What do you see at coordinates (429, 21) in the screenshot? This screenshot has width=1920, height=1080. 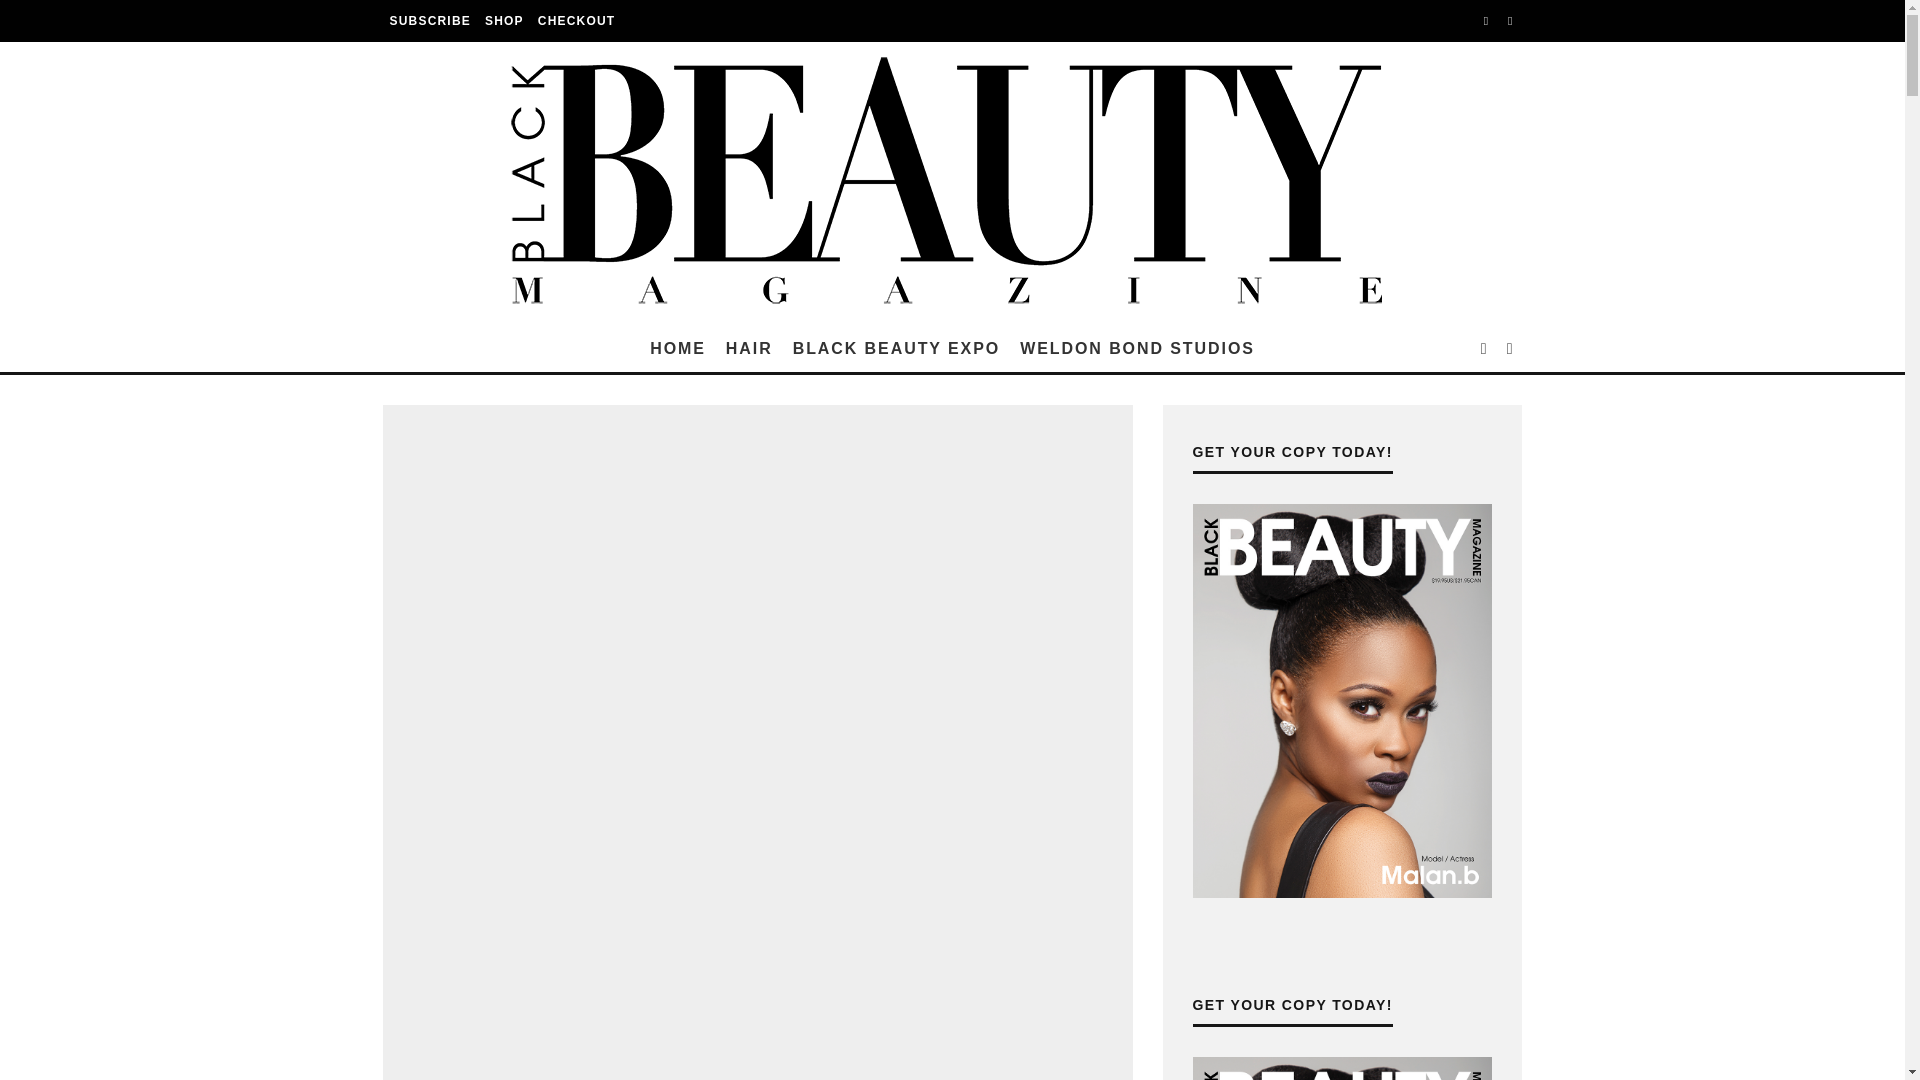 I see `SUBSCRIBE` at bounding box center [429, 21].